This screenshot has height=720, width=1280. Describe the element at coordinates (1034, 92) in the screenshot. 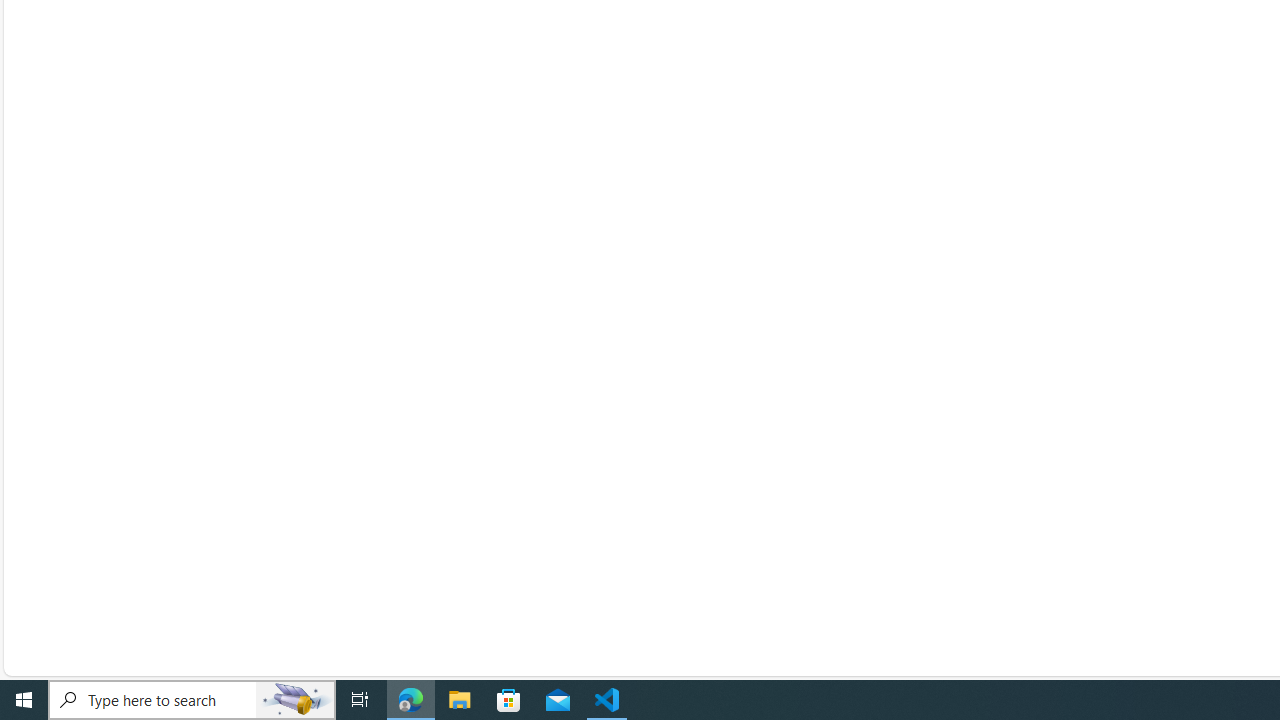

I see `SSL certificate` at that location.